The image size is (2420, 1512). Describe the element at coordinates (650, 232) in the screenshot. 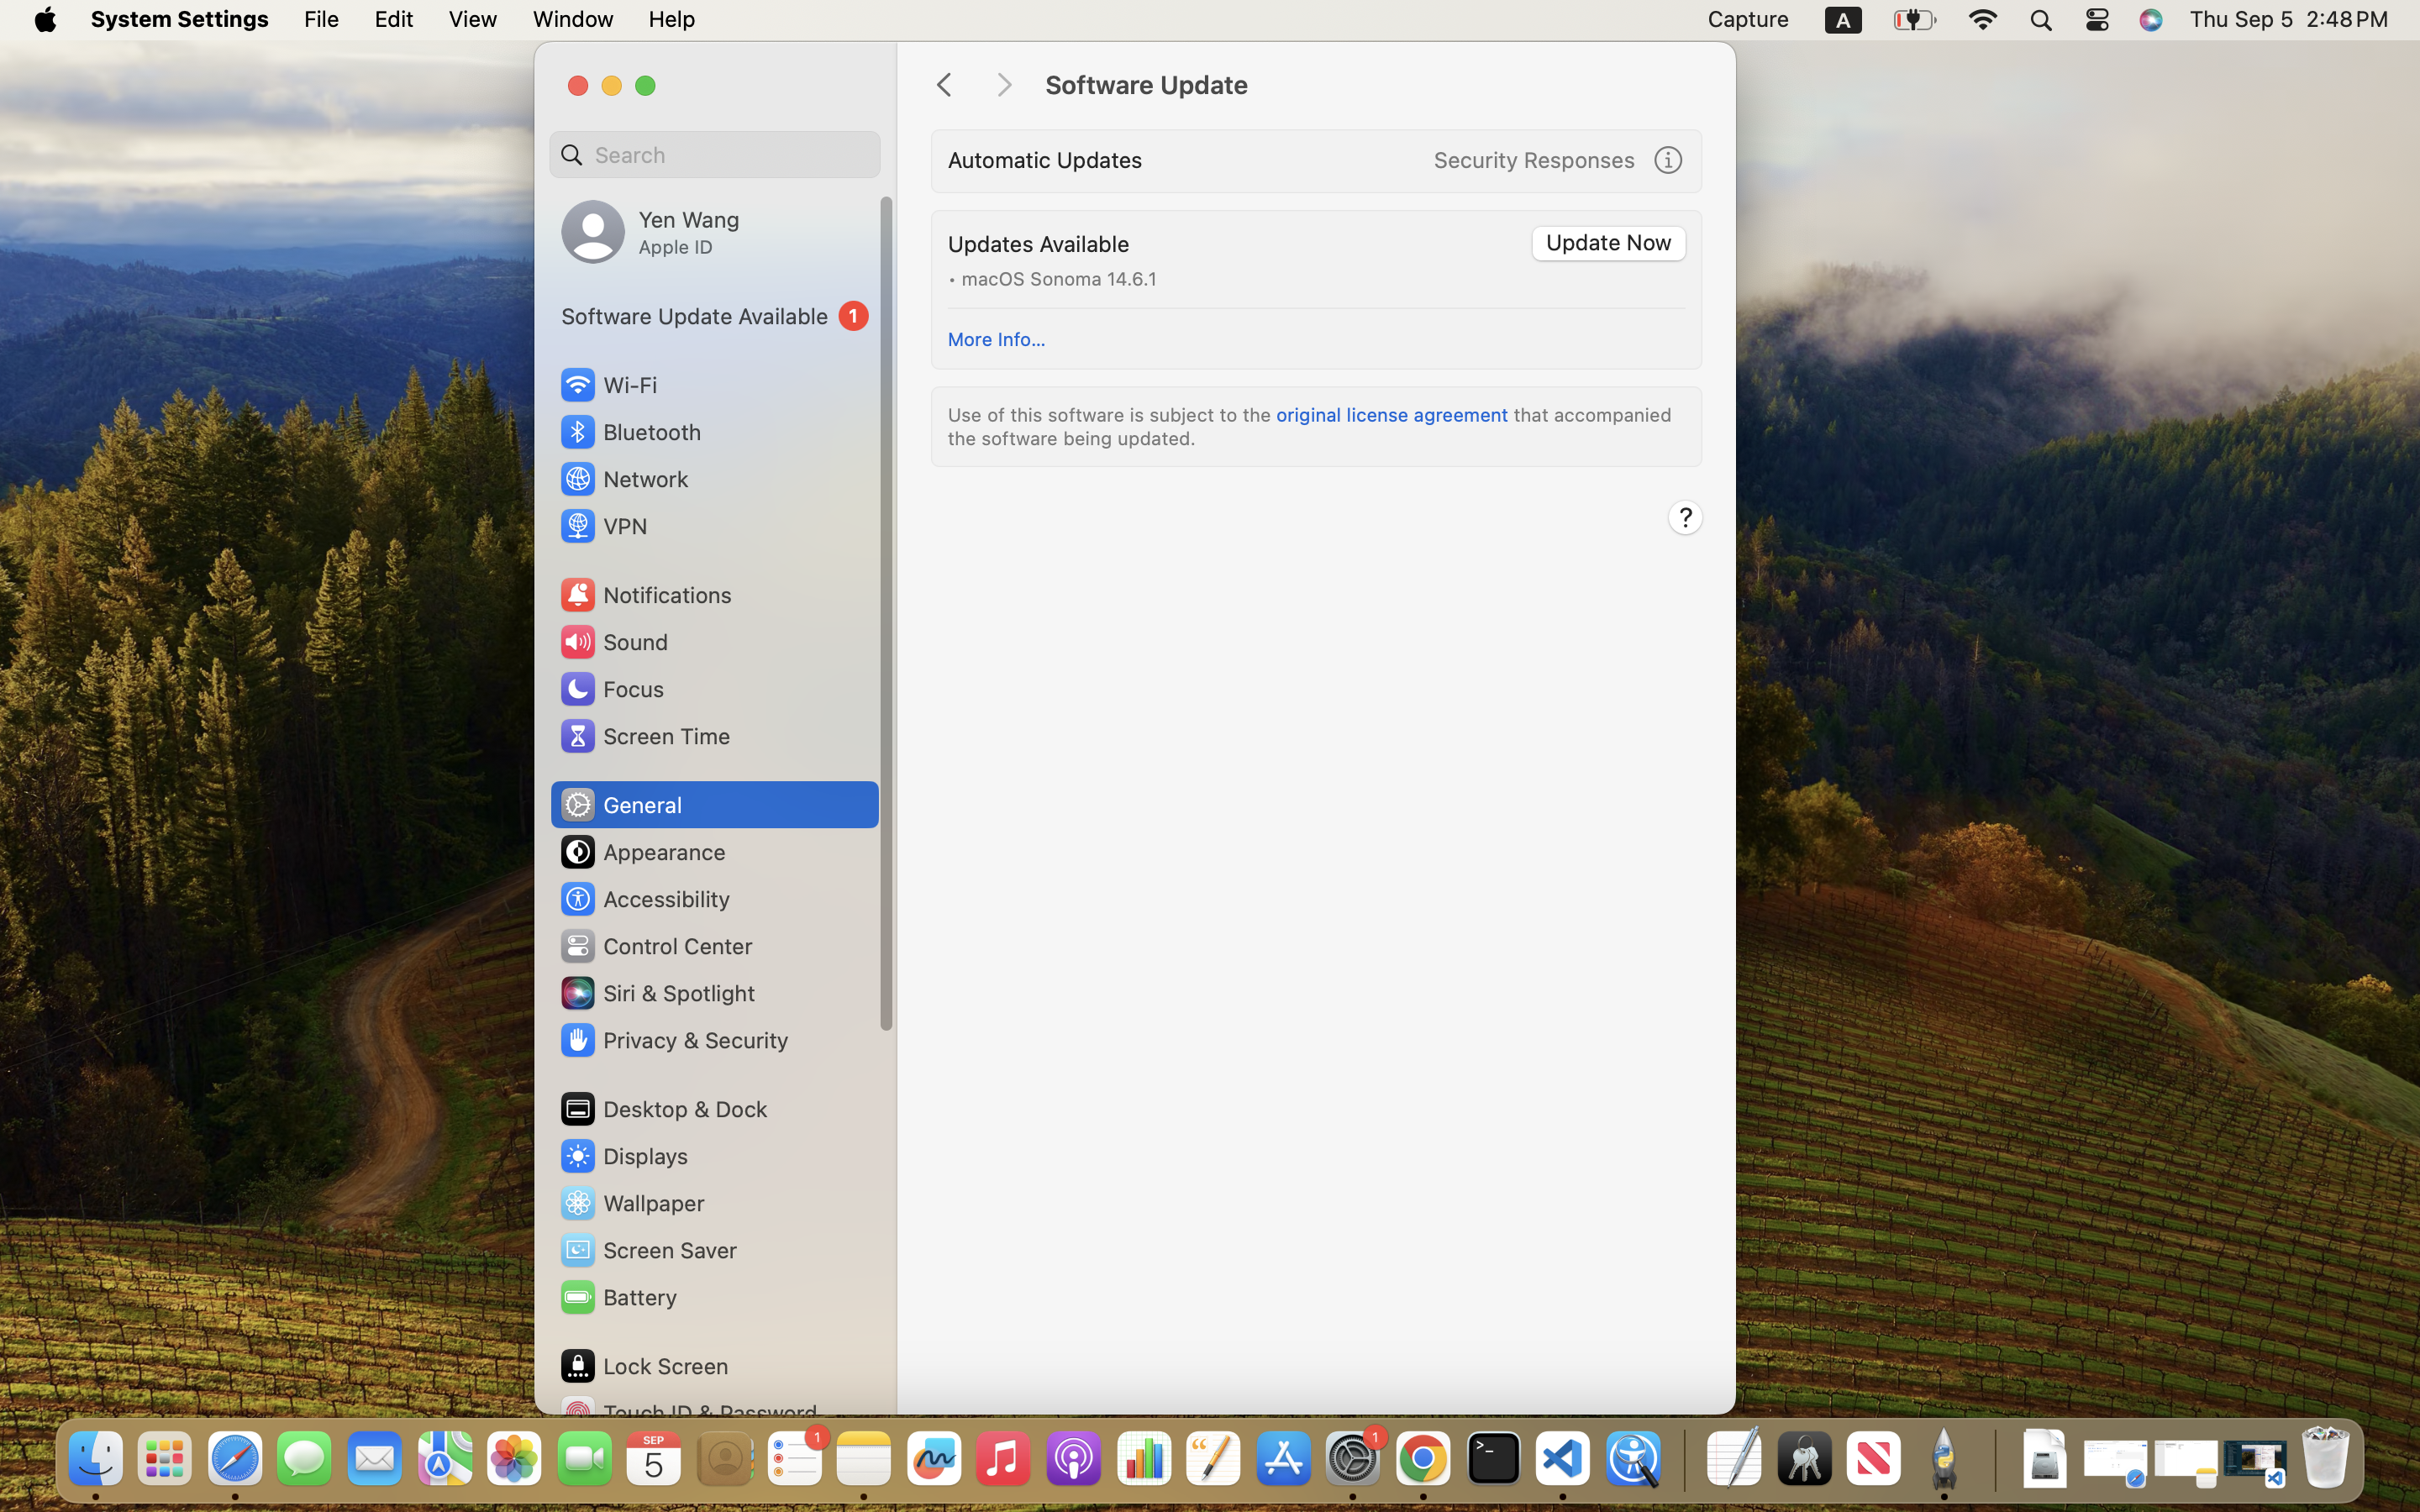

I see `Yen Wang, Apple ID` at that location.